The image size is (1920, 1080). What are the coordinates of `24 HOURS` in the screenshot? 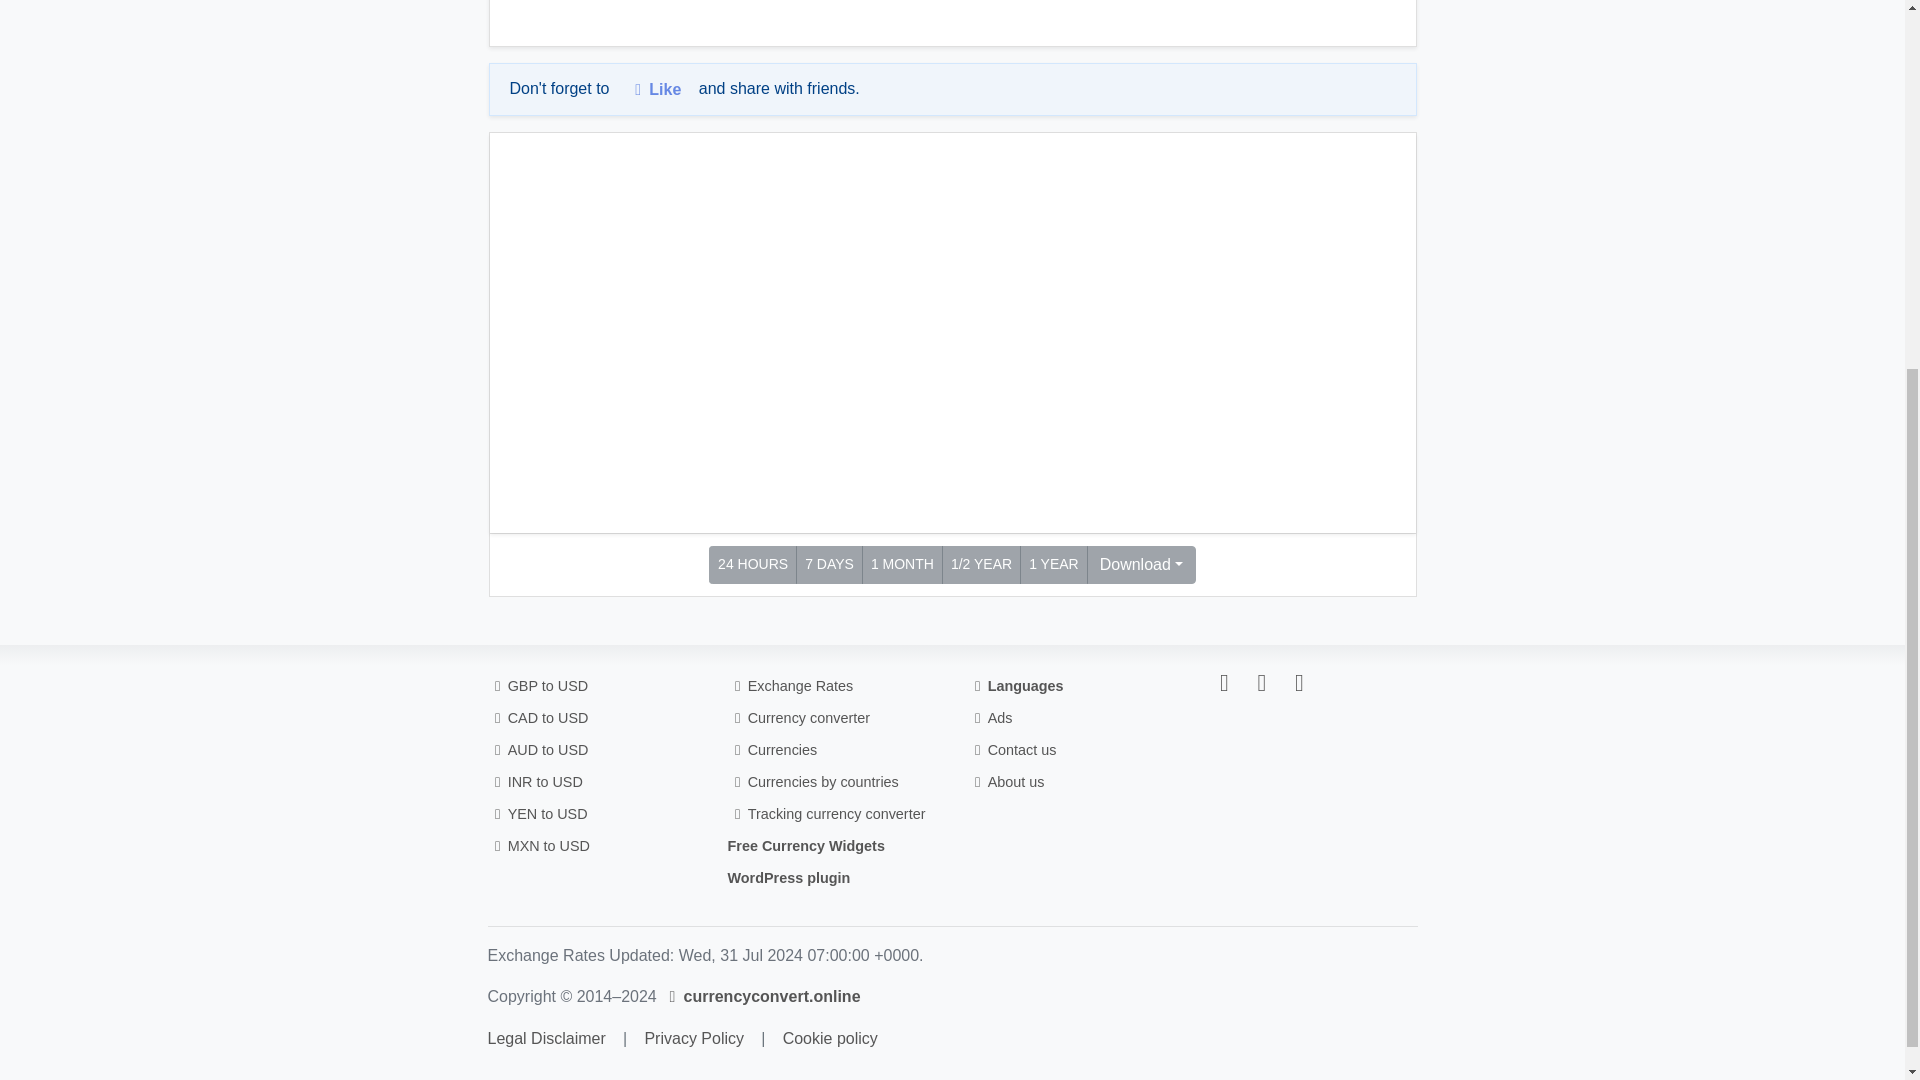 It's located at (752, 565).